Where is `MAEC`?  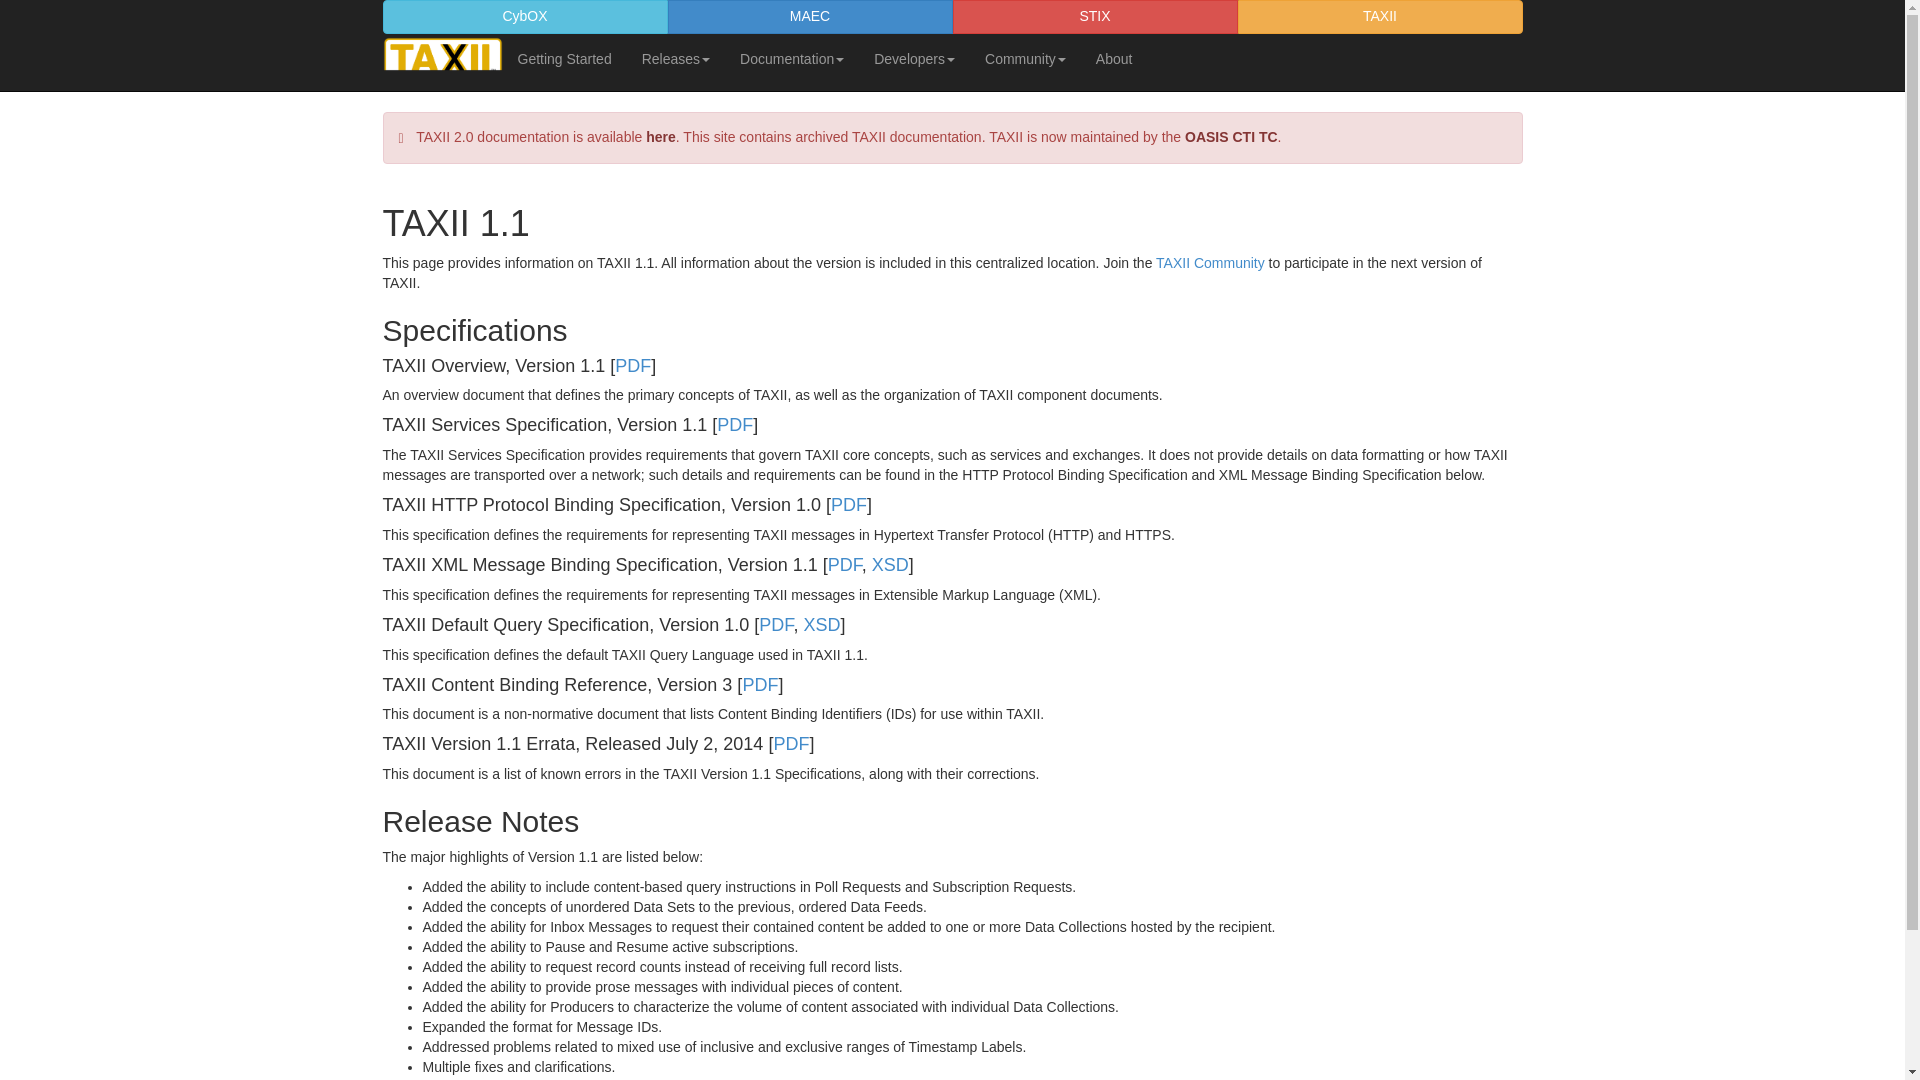
MAEC is located at coordinates (810, 16).